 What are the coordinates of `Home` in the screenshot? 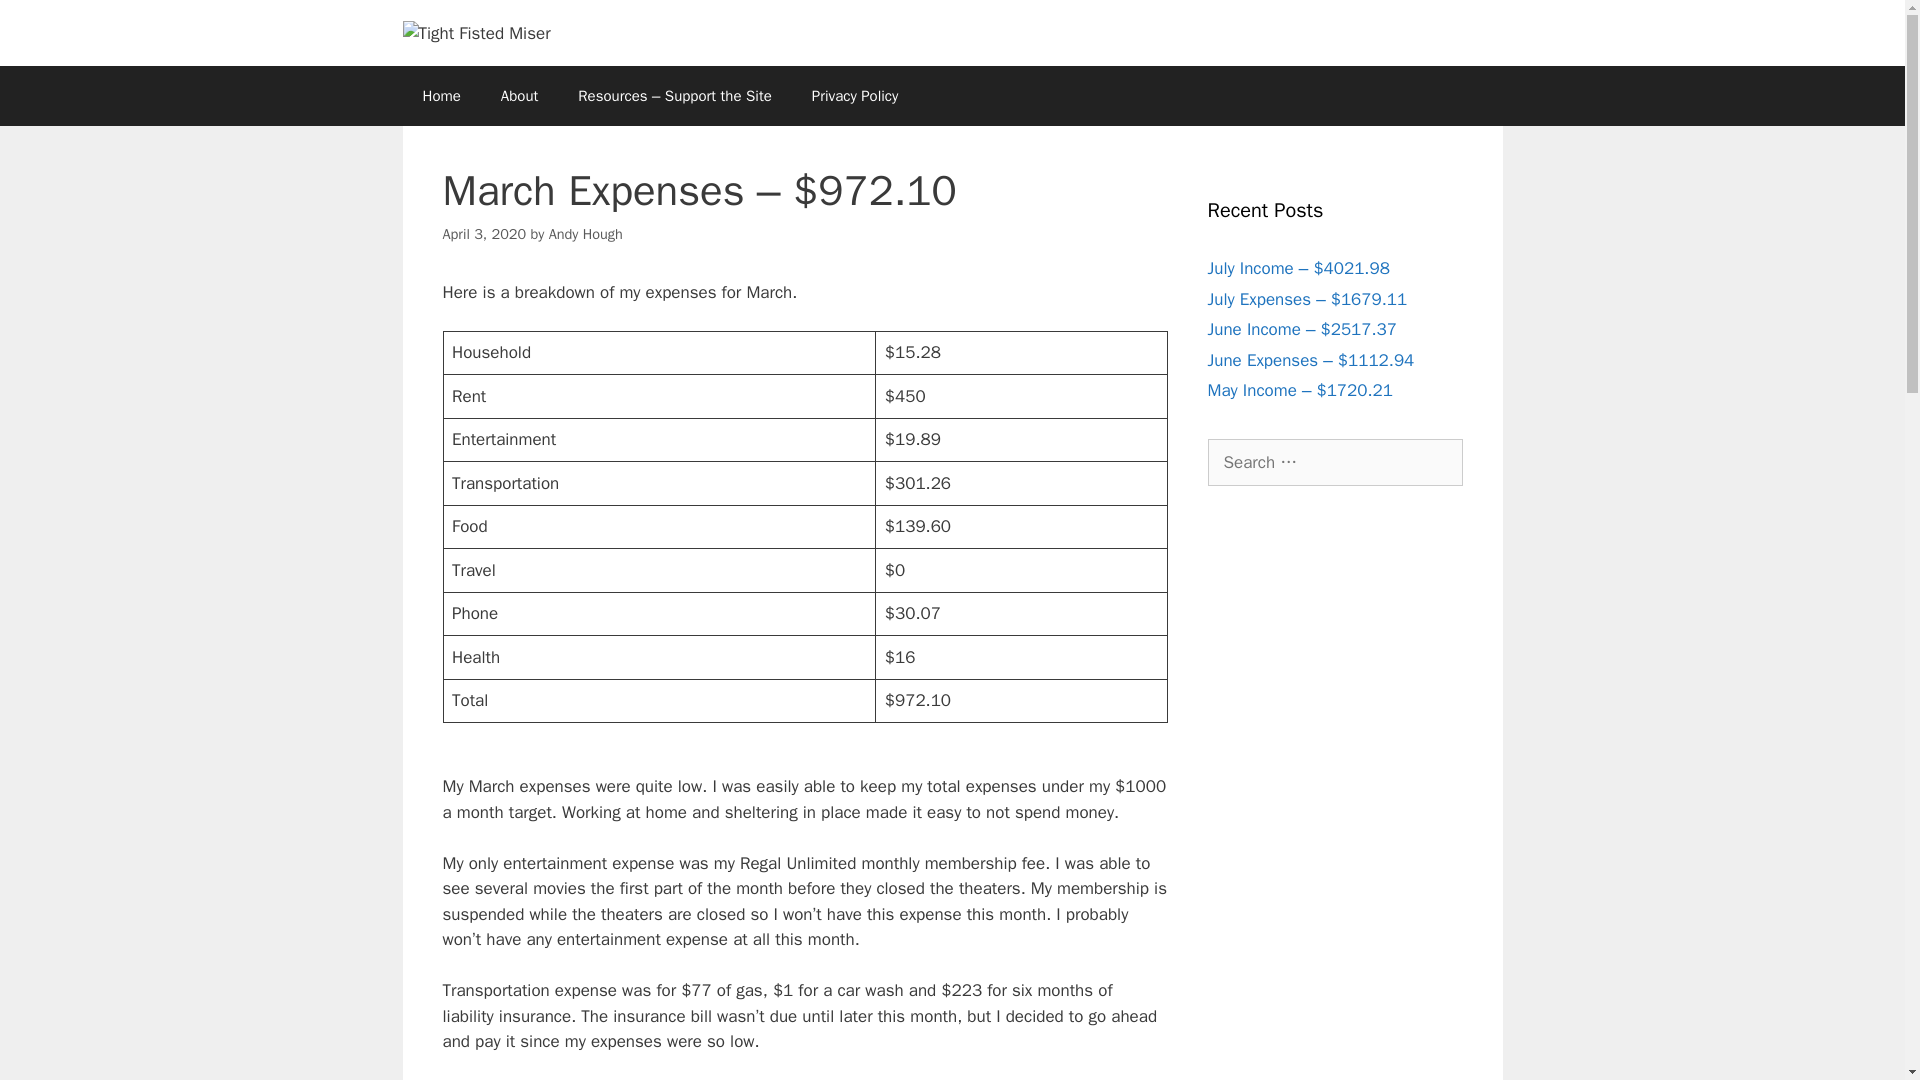 It's located at (440, 96).